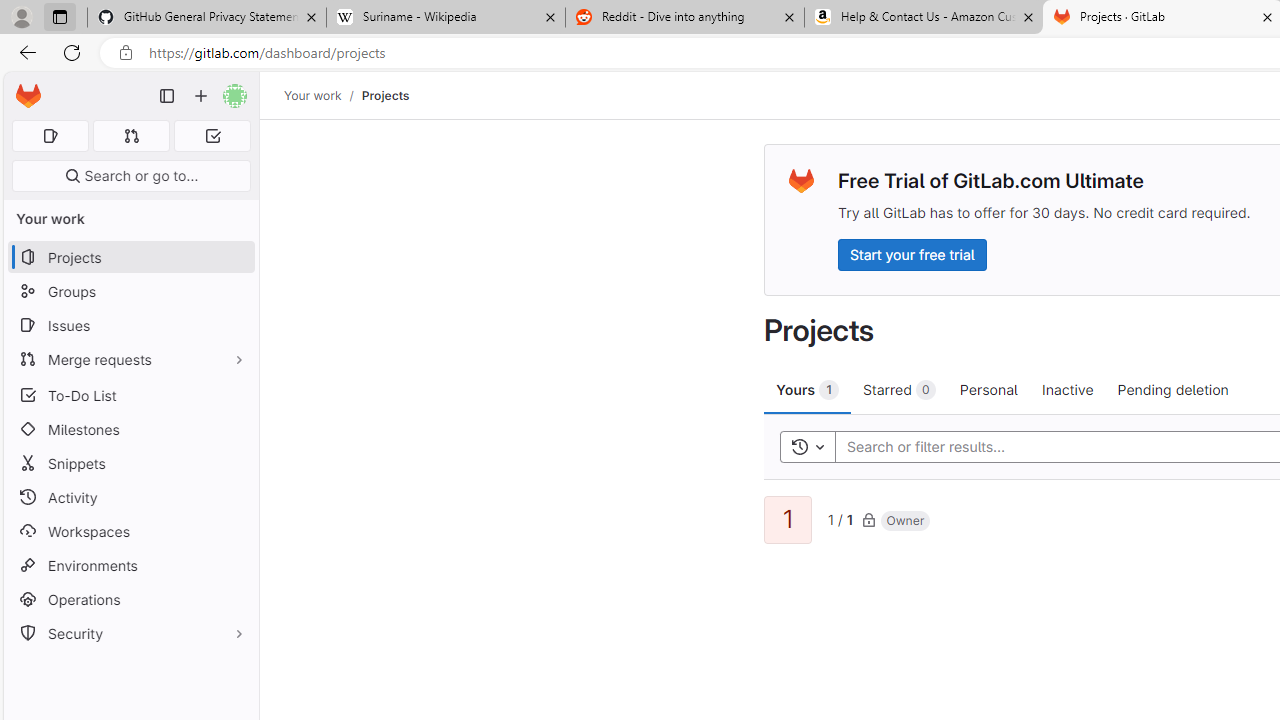  What do you see at coordinates (130, 497) in the screenshot?
I see `Activity` at bounding box center [130, 497].